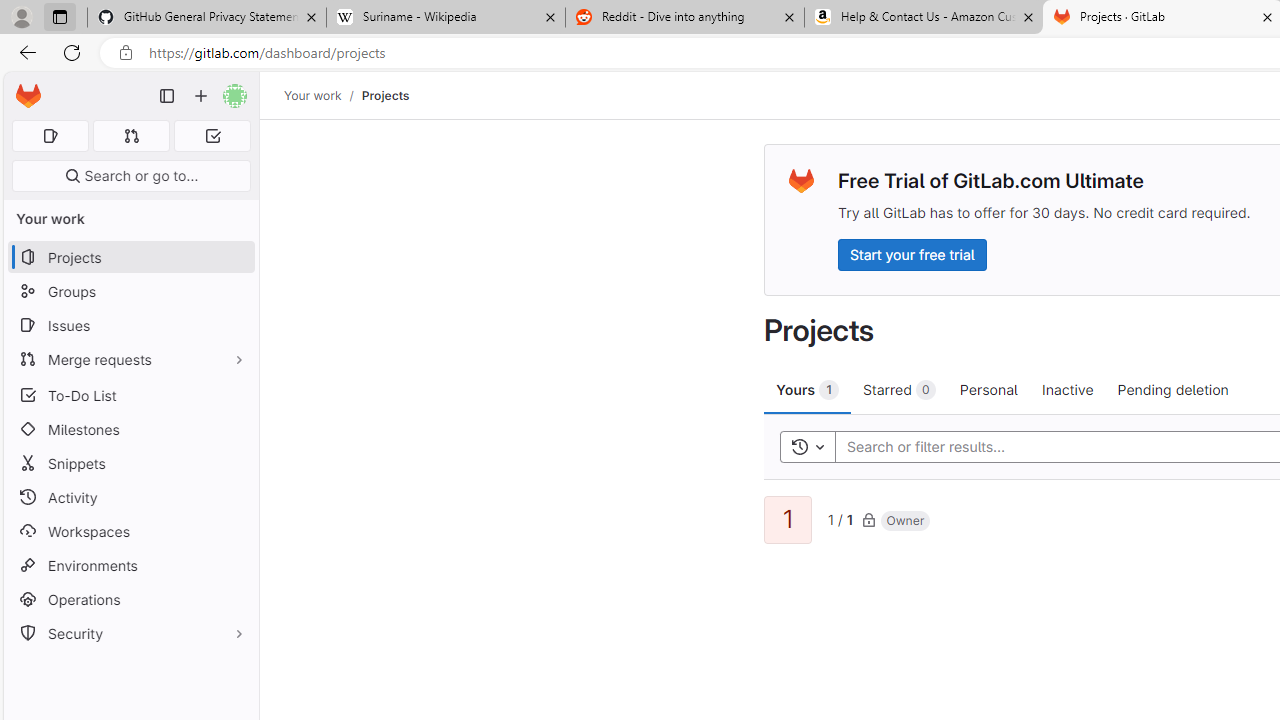  What do you see at coordinates (130, 497) in the screenshot?
I see `Activity` at bounding box center [130, 497].